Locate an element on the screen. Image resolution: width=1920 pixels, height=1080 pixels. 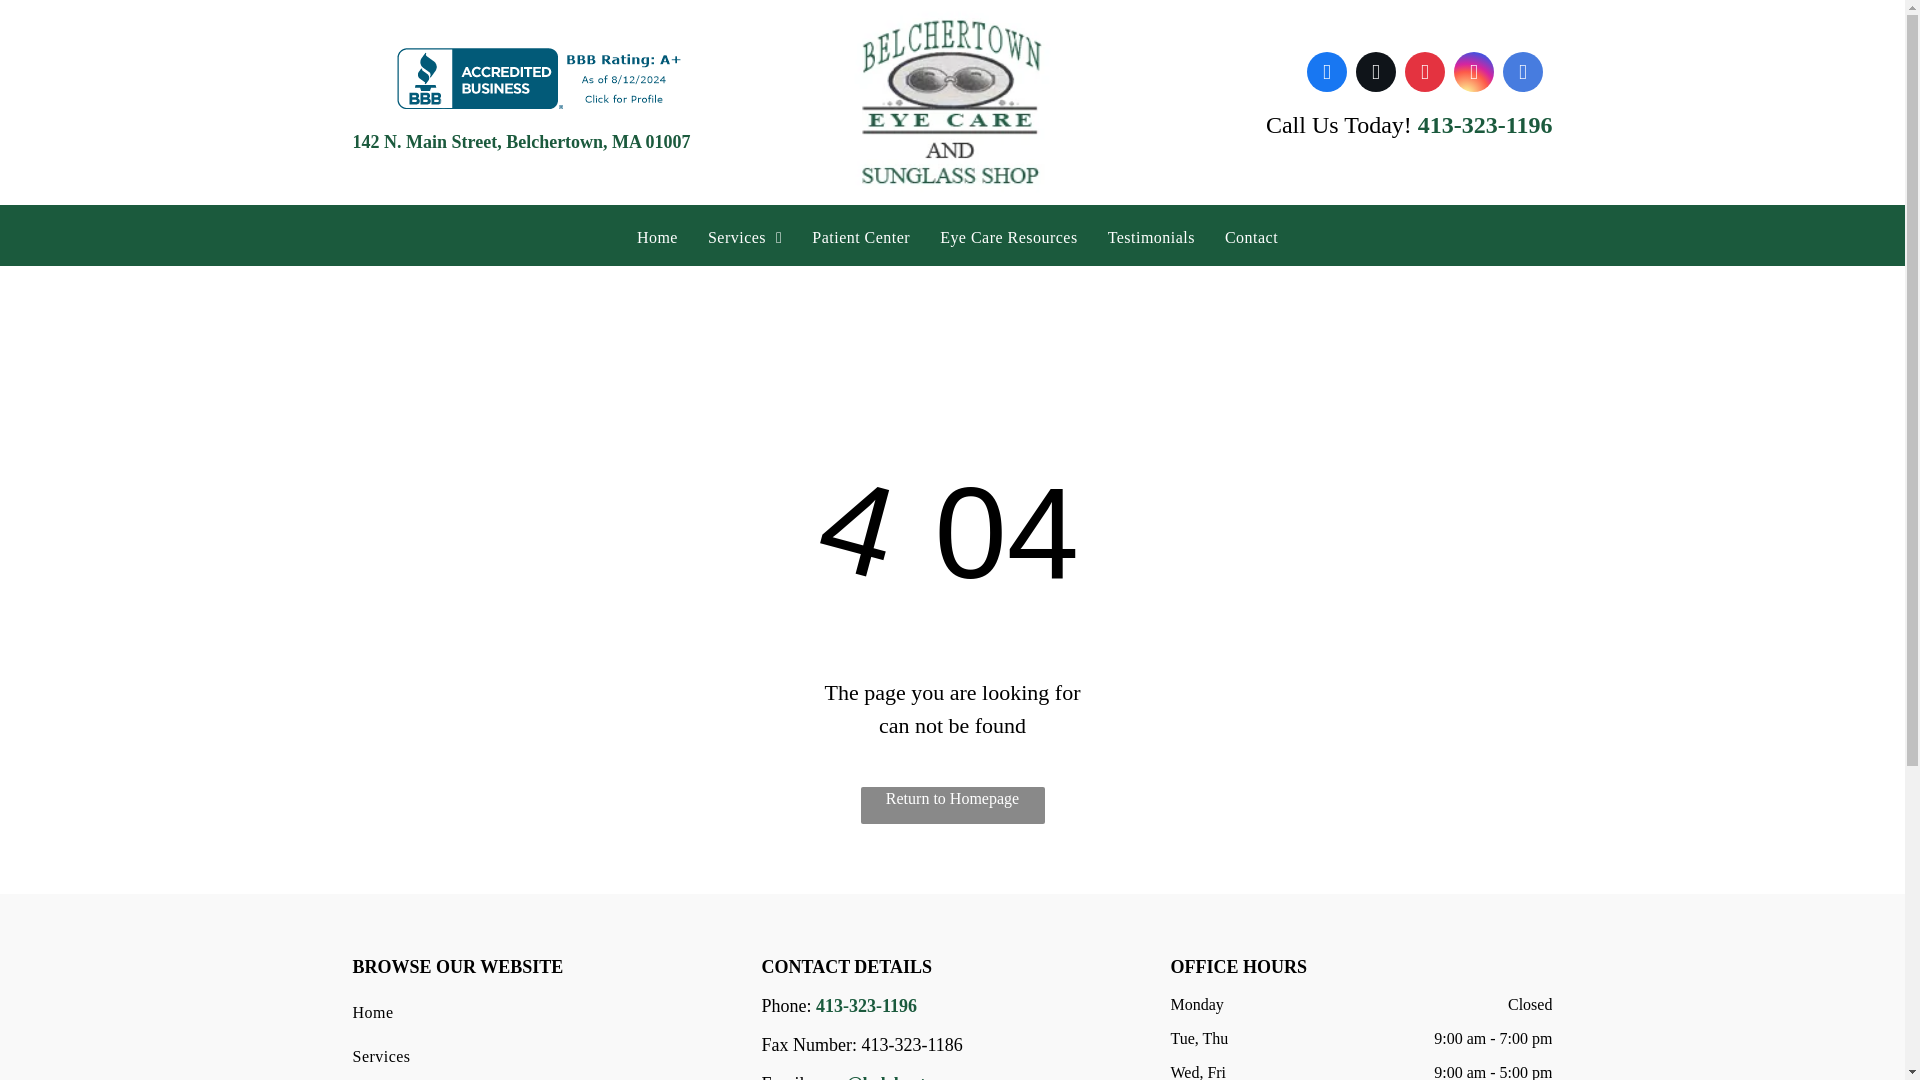
413-323-1196 is located at coordinates (1486, 125).